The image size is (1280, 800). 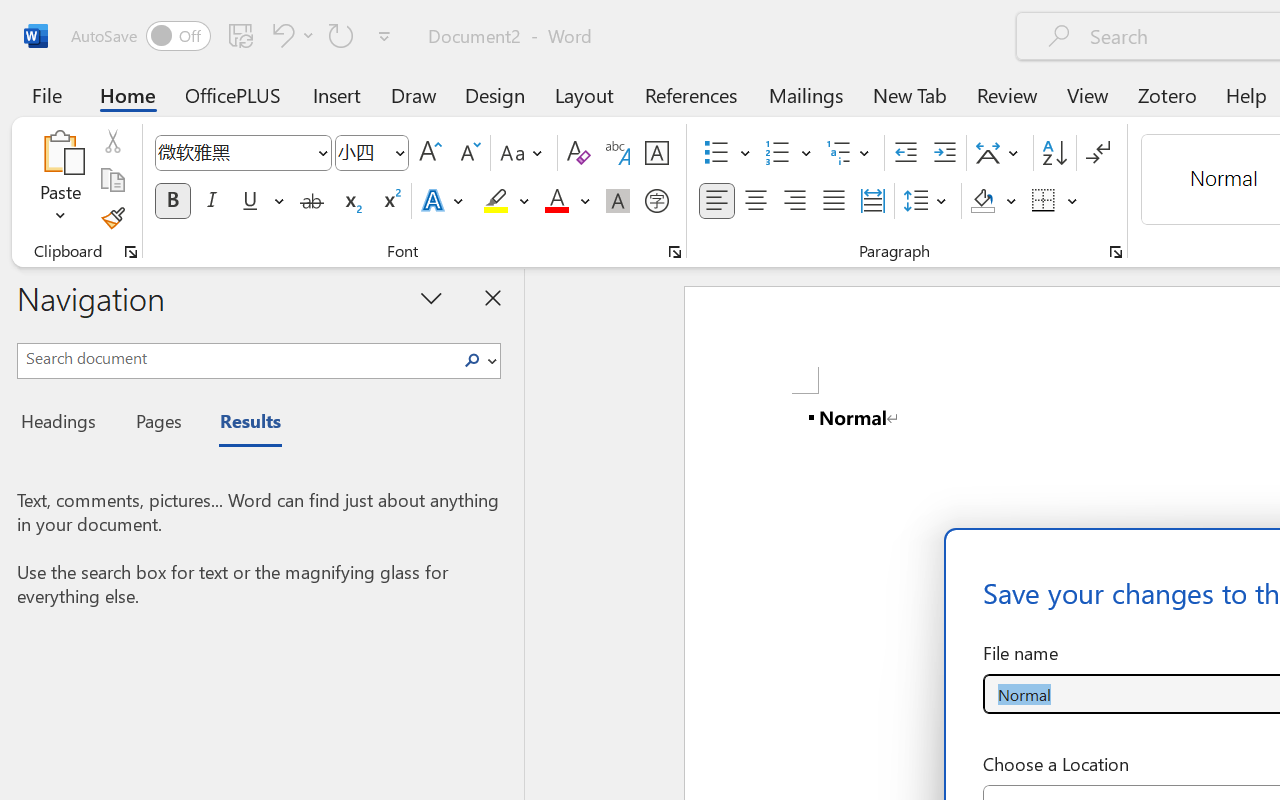 What do you see at coordinates (1054, 153) in the screenshot?
I see `Sort...` at bounding box center [1054, 153].